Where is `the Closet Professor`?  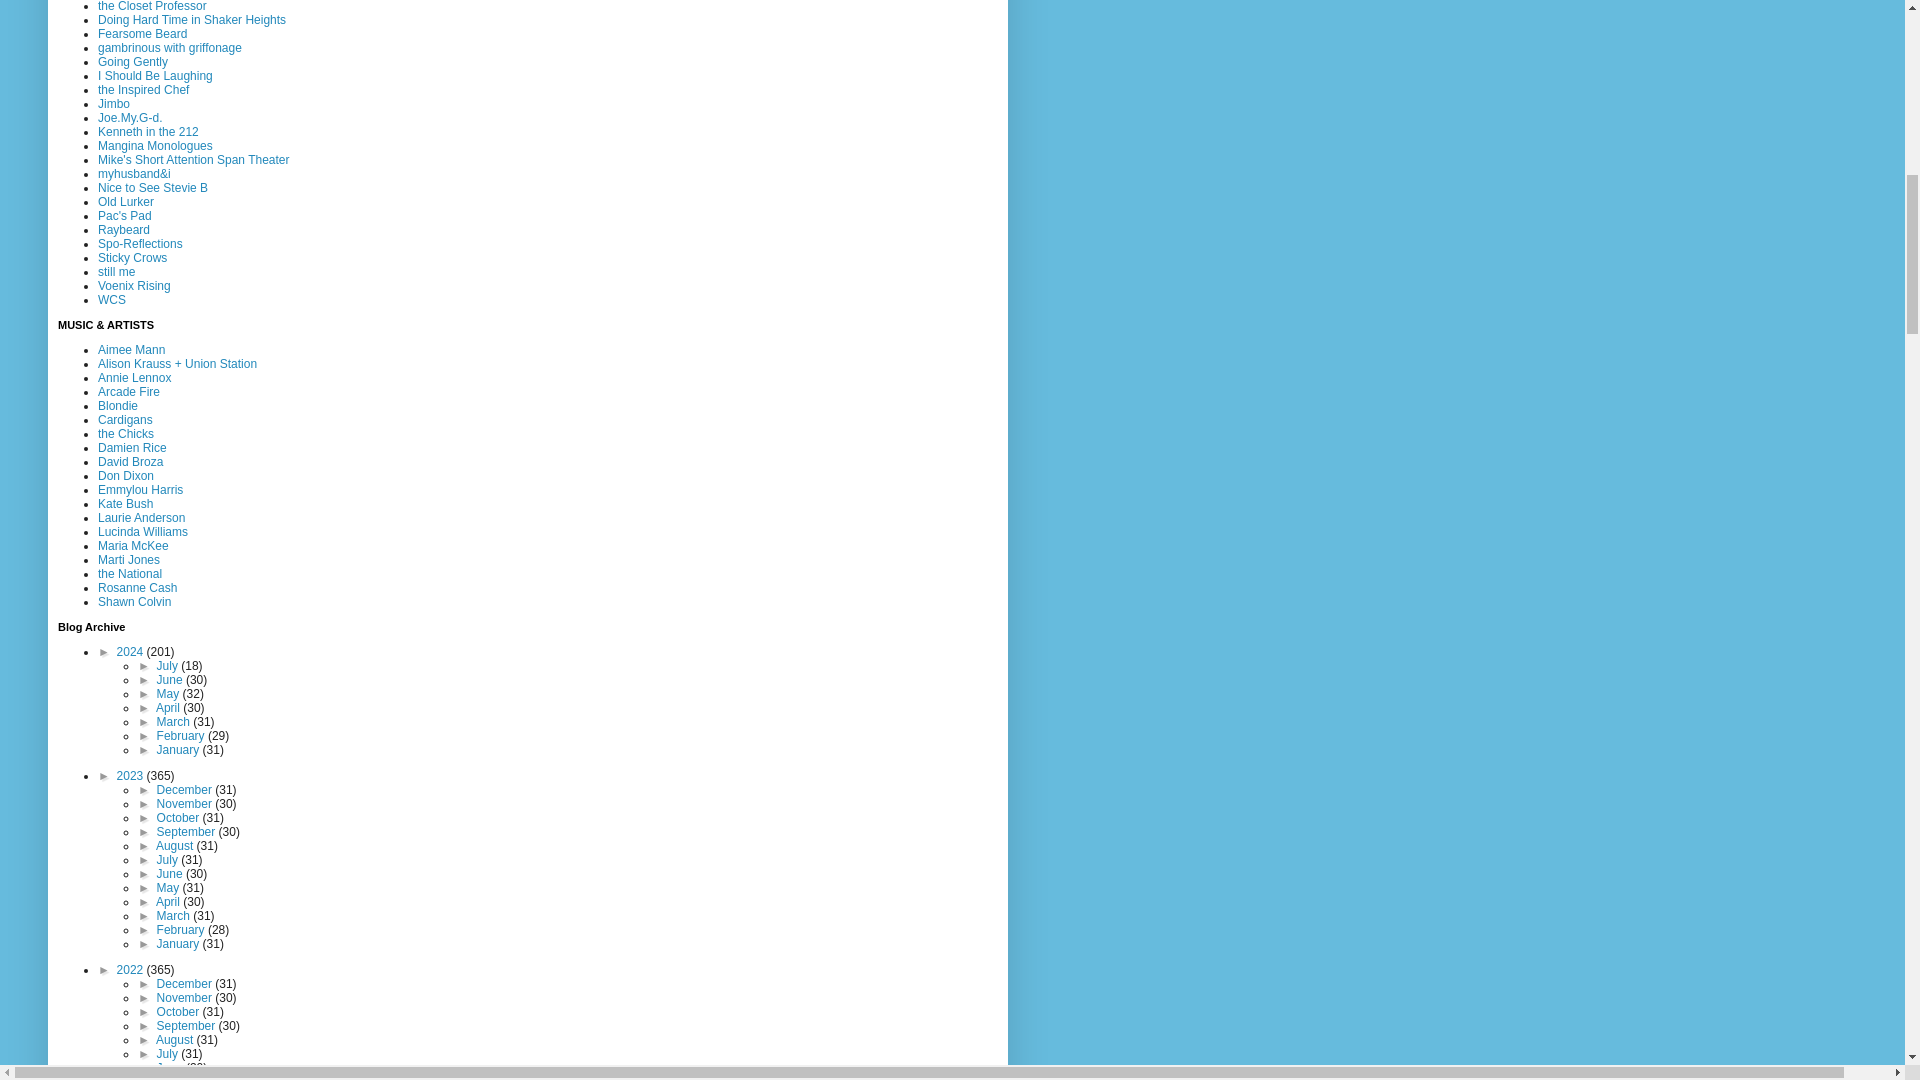 the Closet Professor is located at coordinates (152, 6).